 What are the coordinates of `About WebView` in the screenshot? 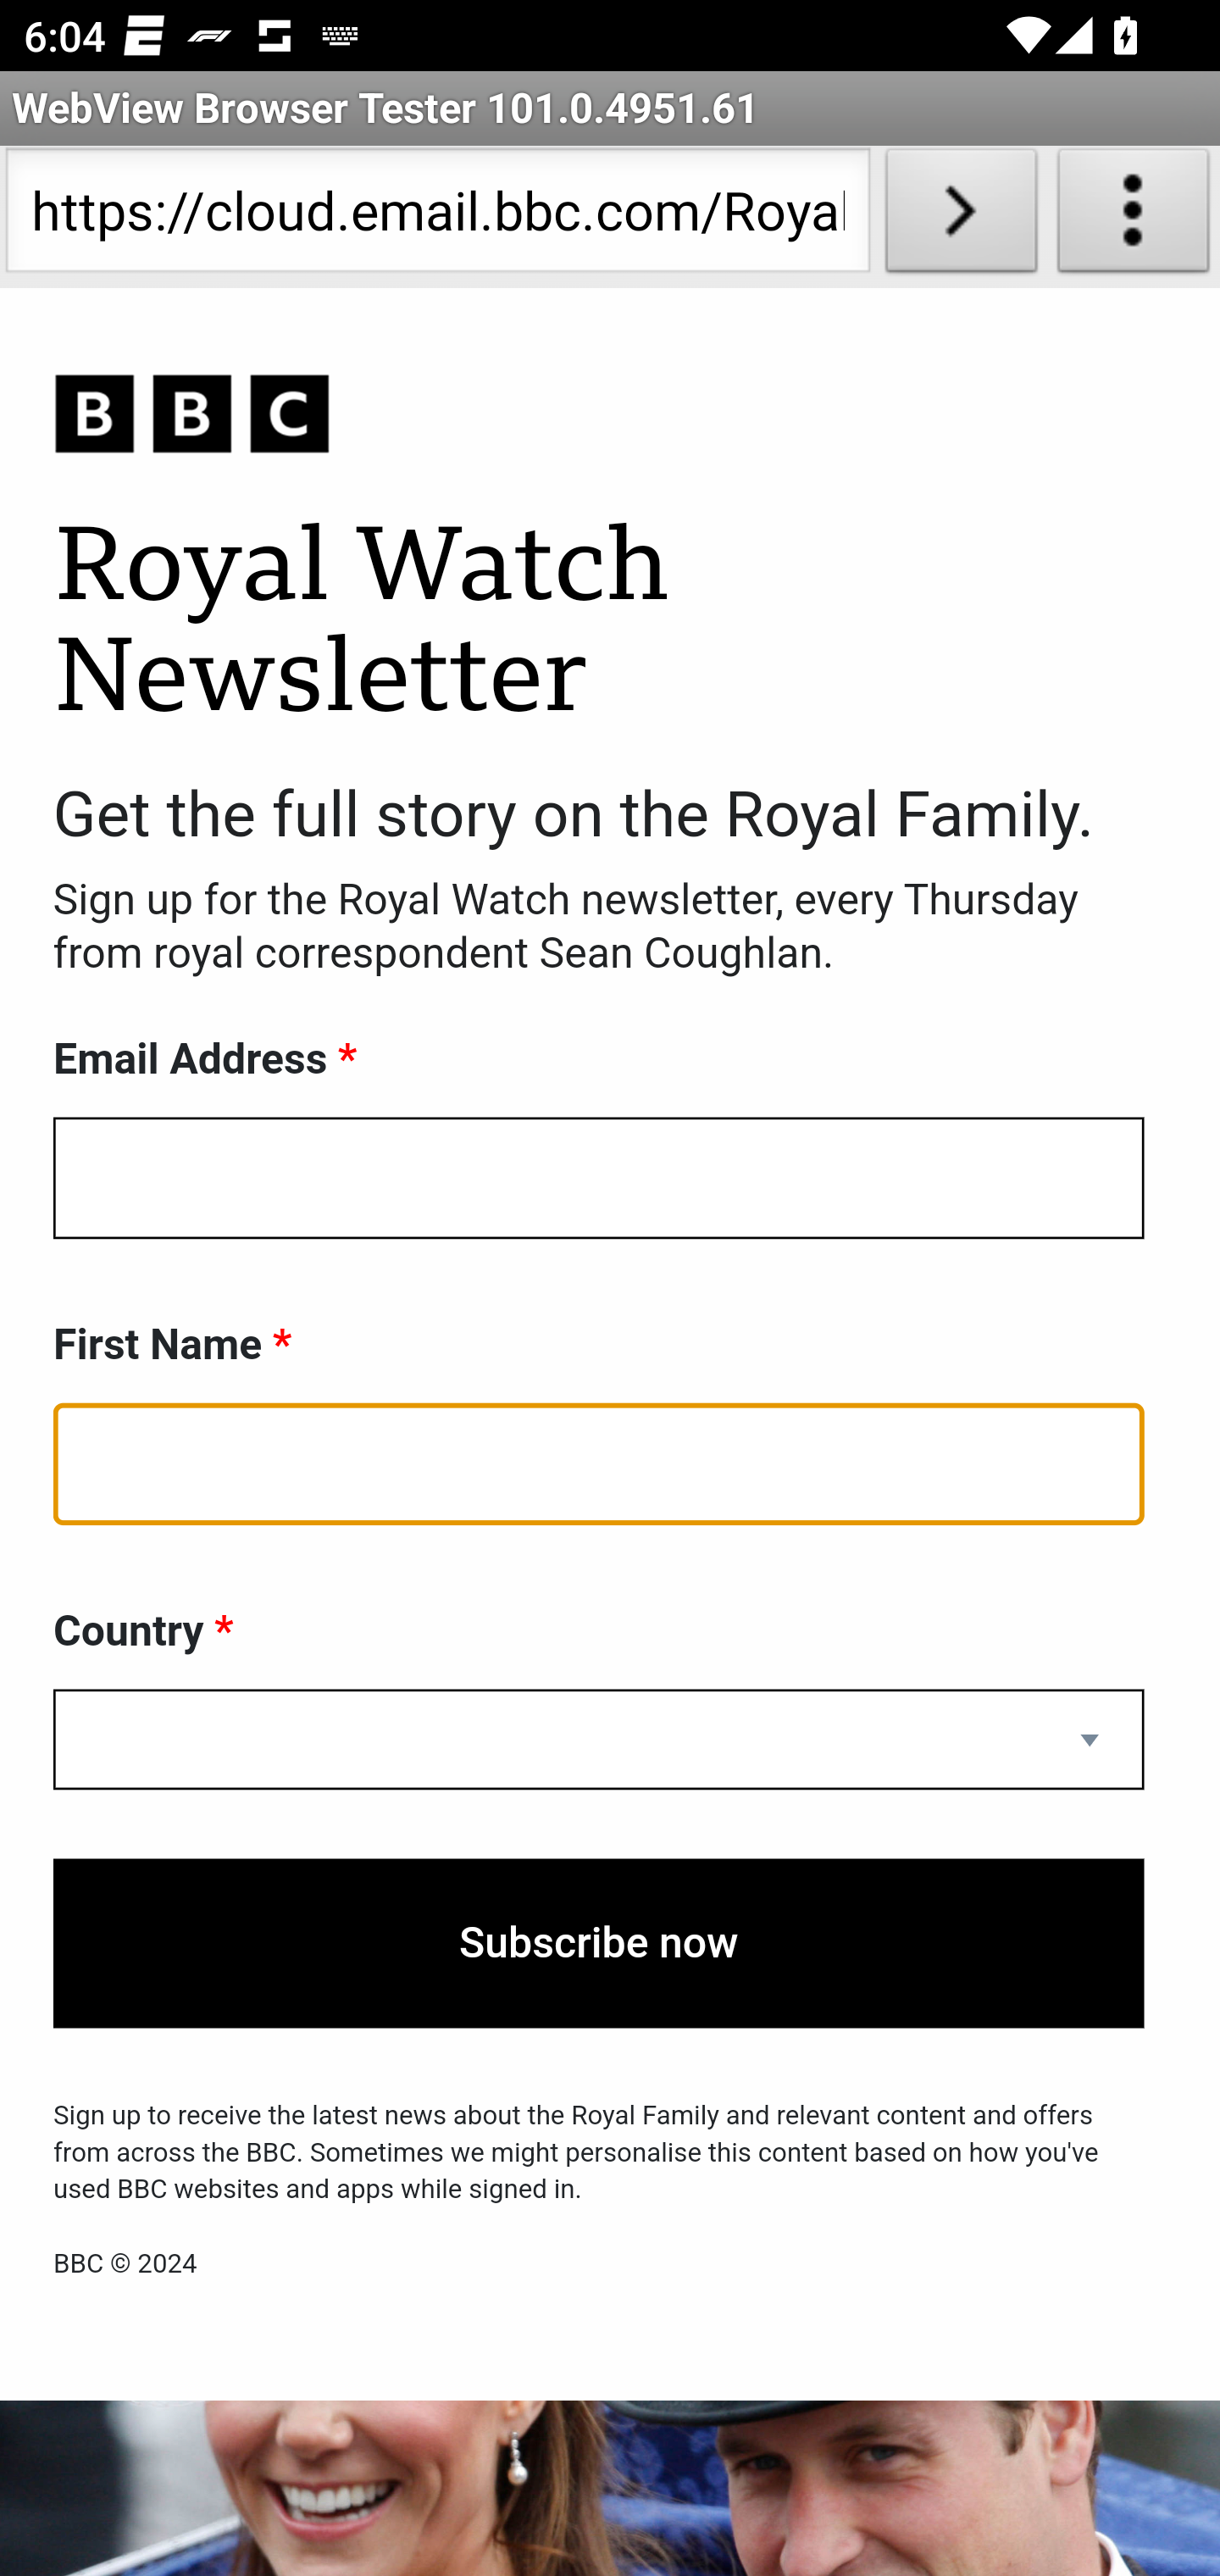 It's located at (1134, 217).